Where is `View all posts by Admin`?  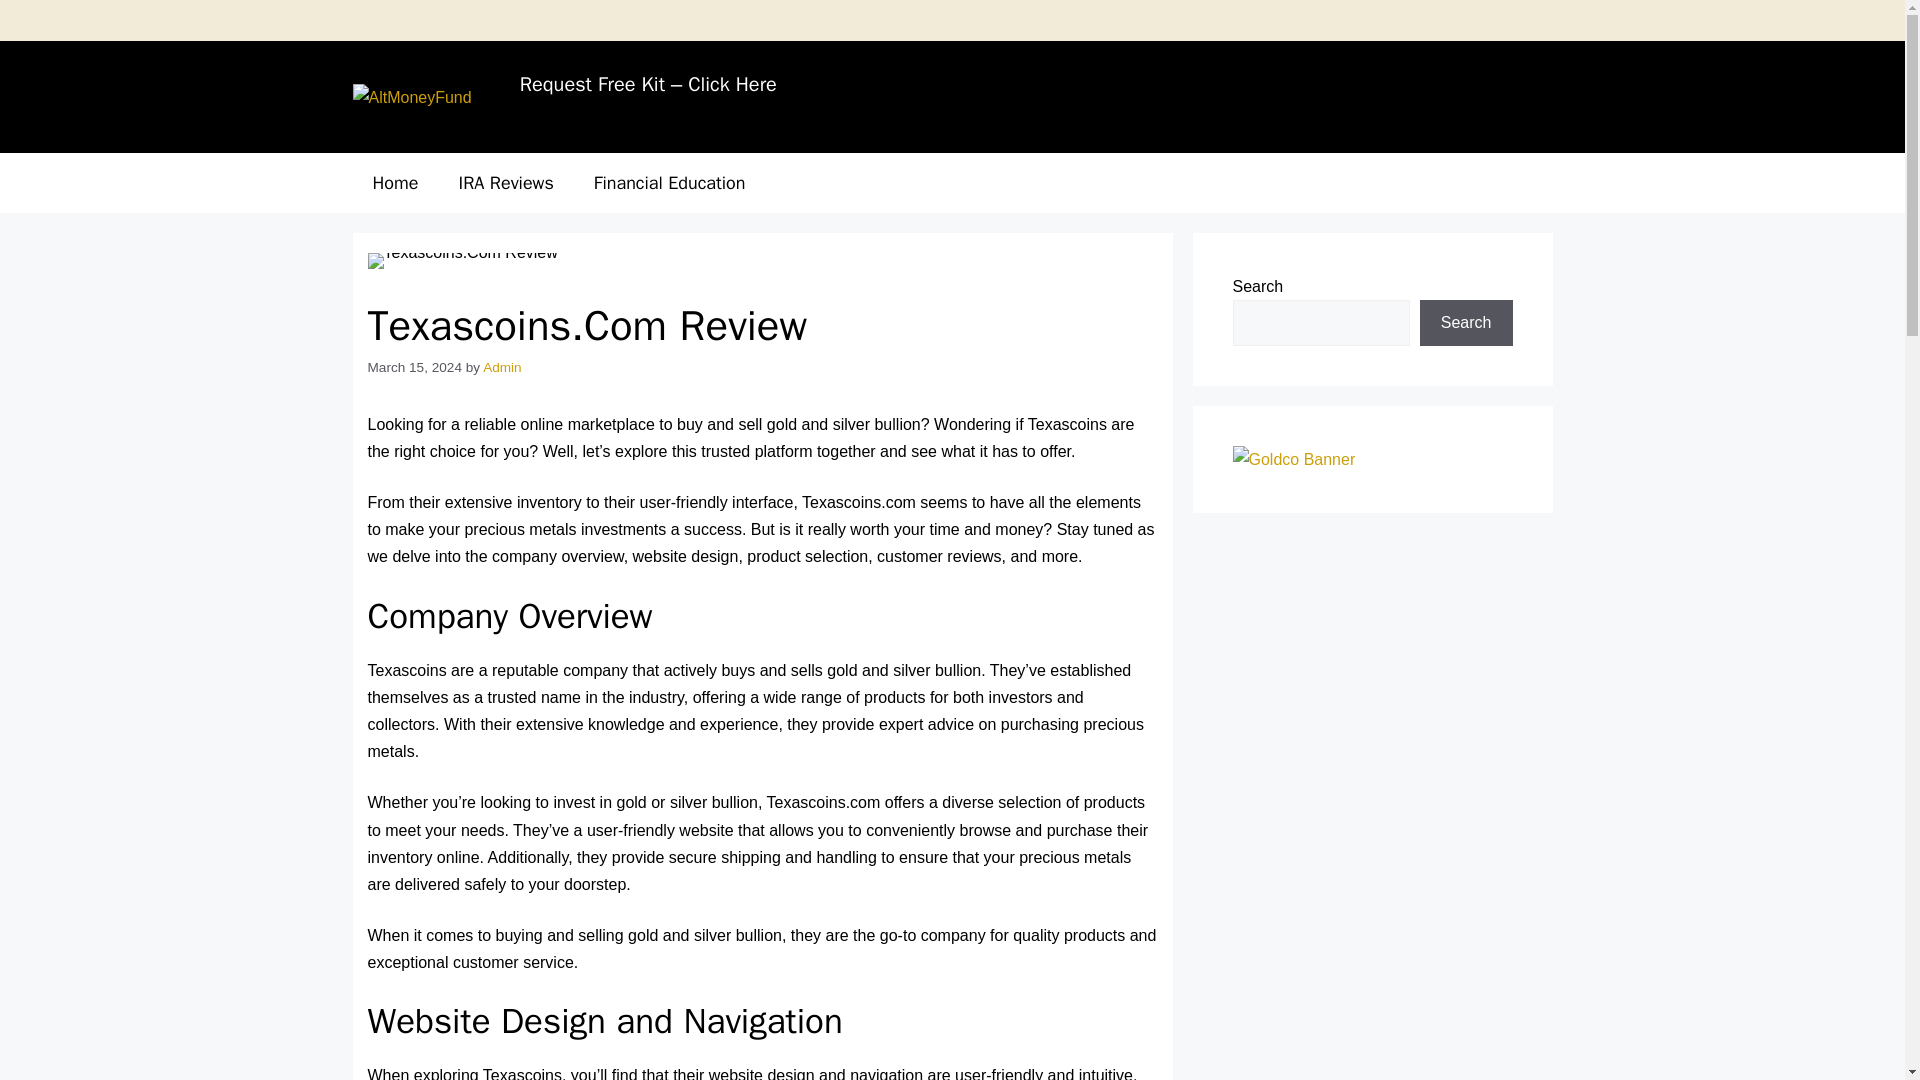
View all posts by Admin is located at coordinates (502, 366).